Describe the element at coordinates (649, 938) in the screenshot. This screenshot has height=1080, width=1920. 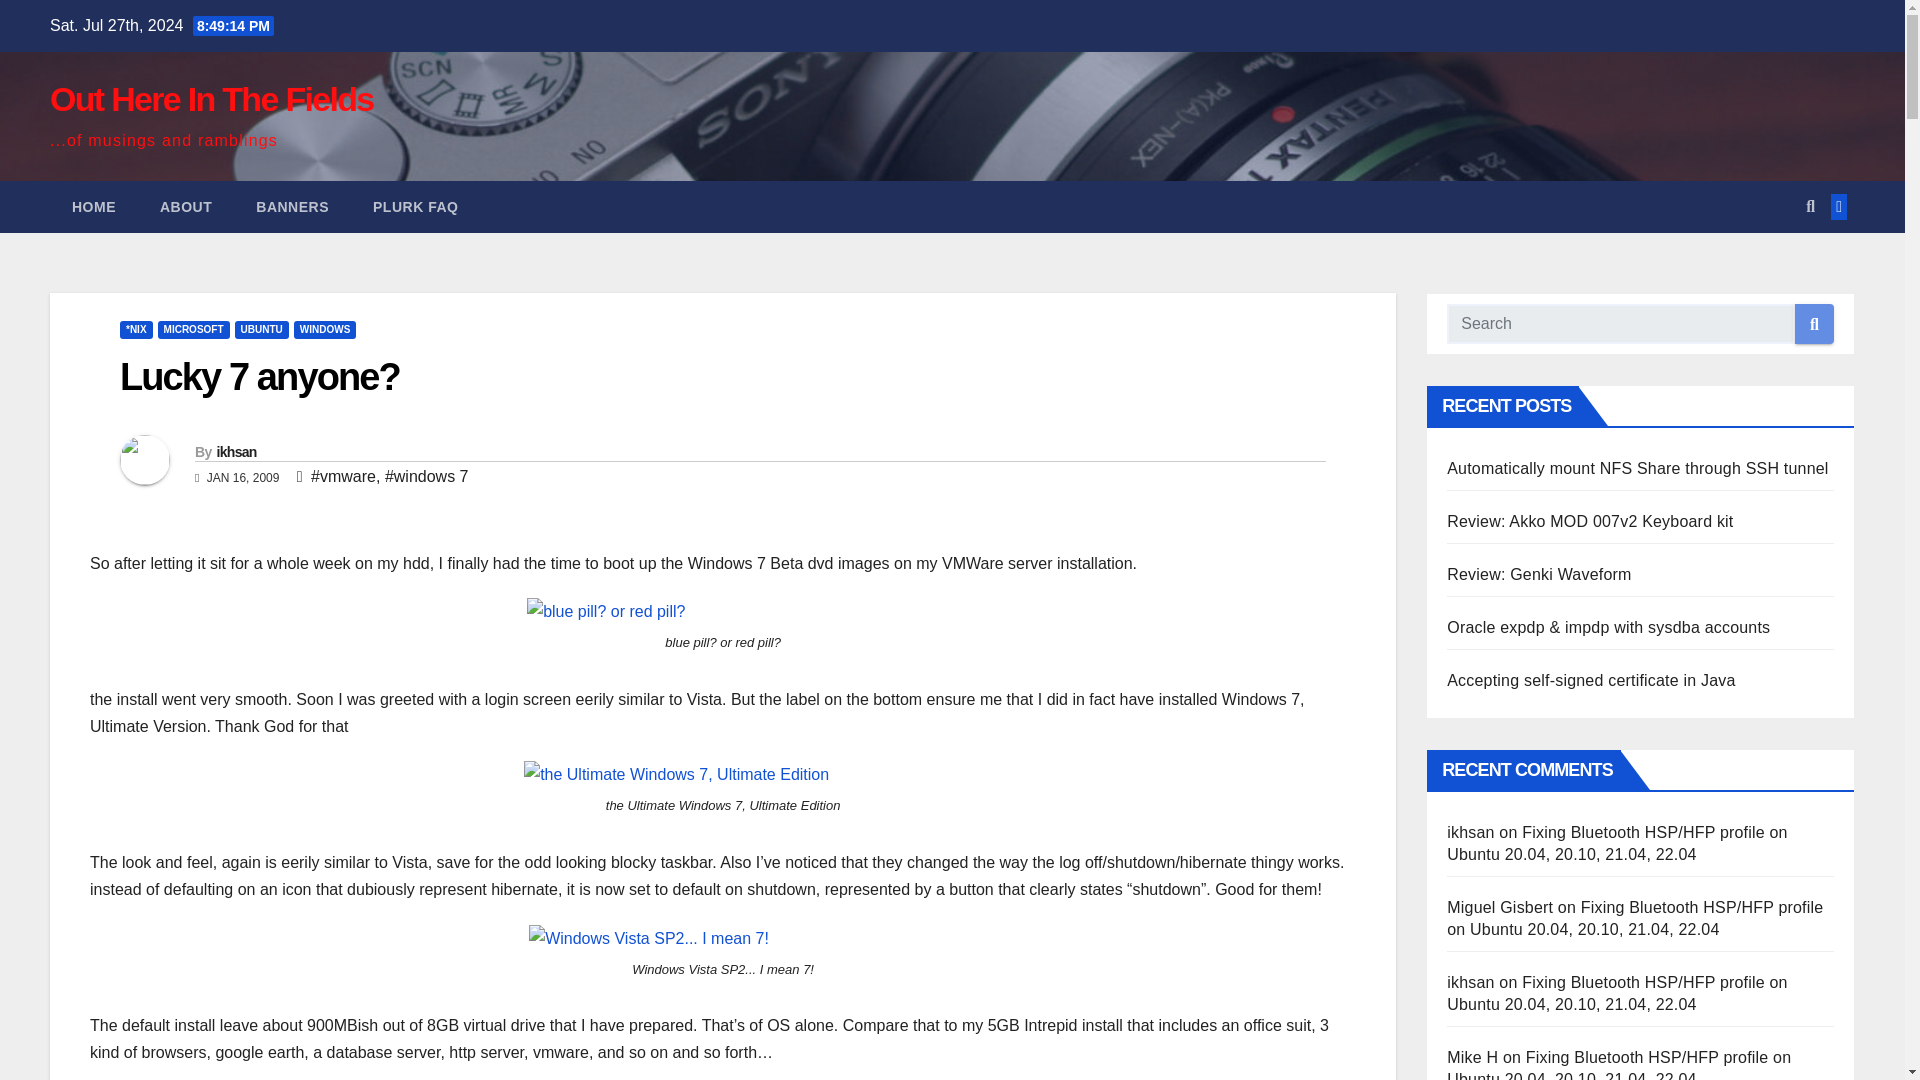
I see `Windows Vista SP2... I mean 7!` at that location.